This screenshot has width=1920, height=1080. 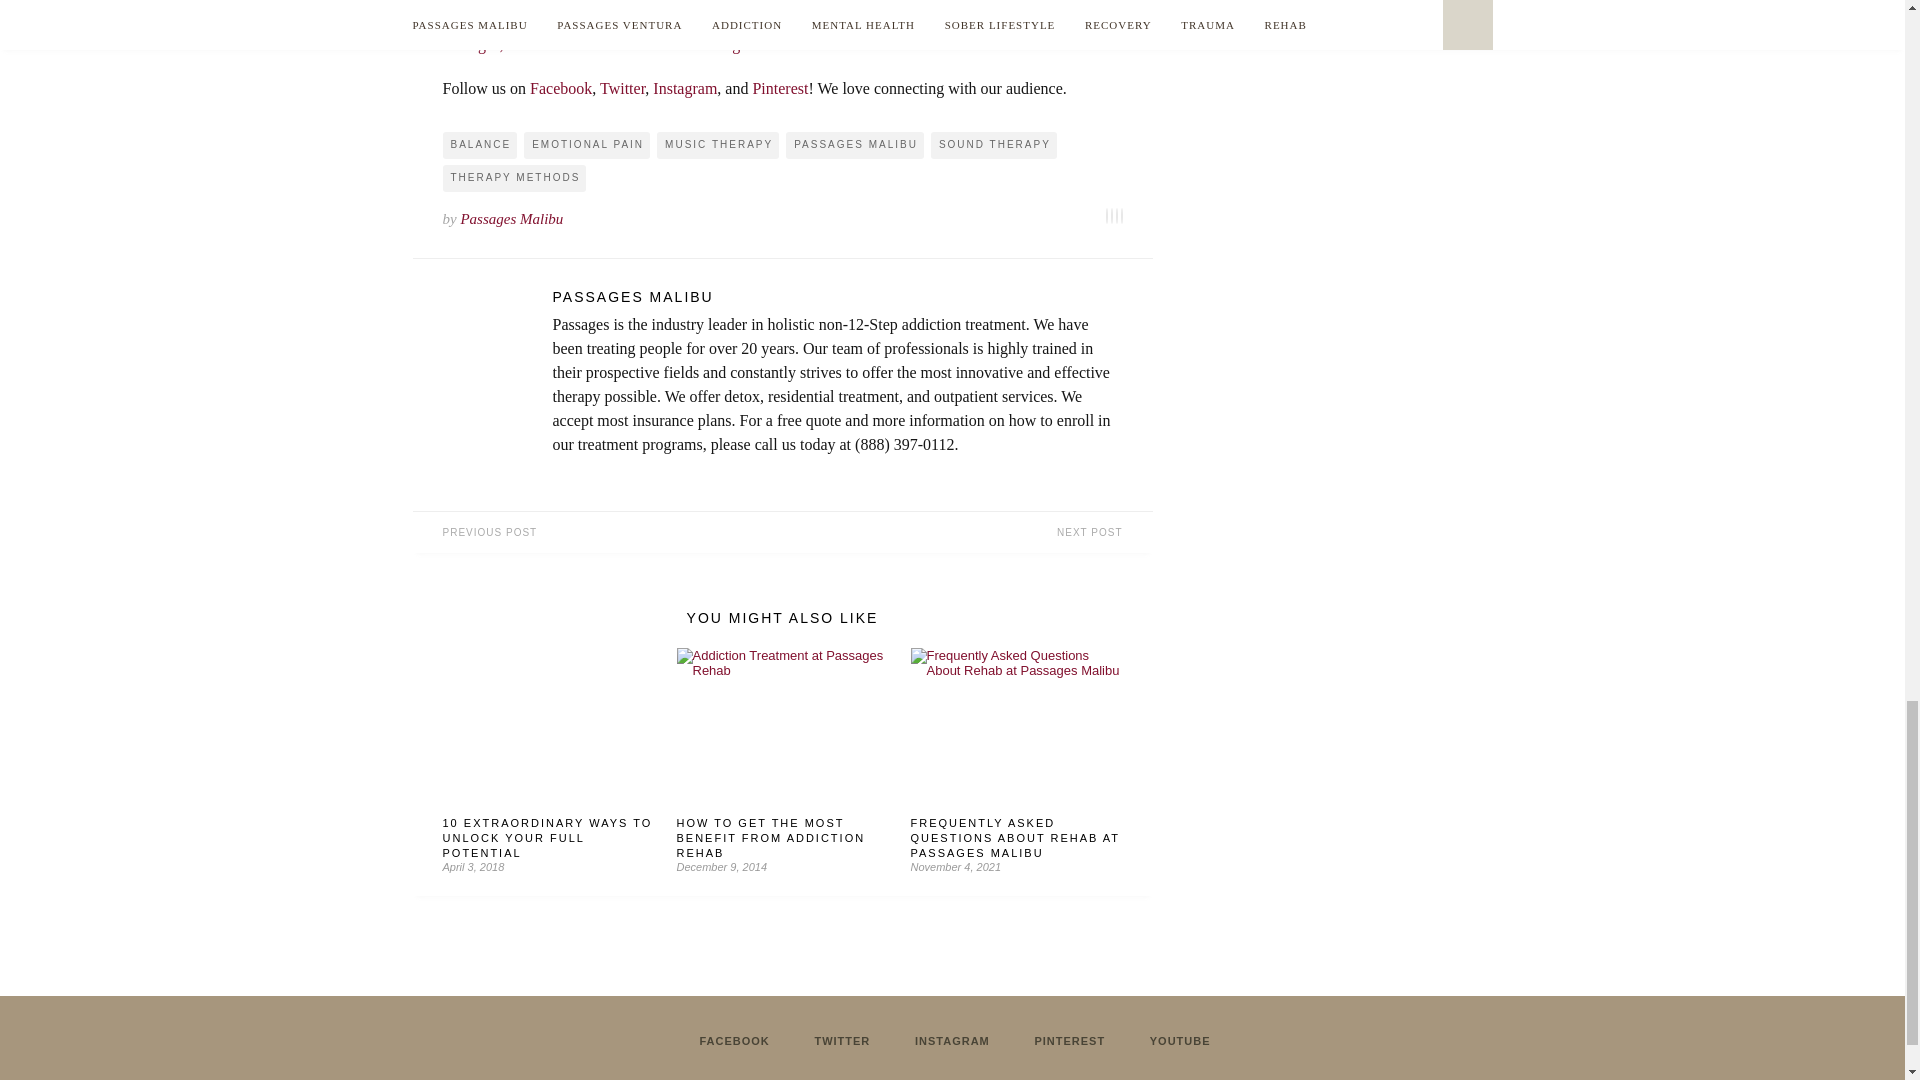 I want to click on Posts by Passages Malibu, so click(x=511, y=218).